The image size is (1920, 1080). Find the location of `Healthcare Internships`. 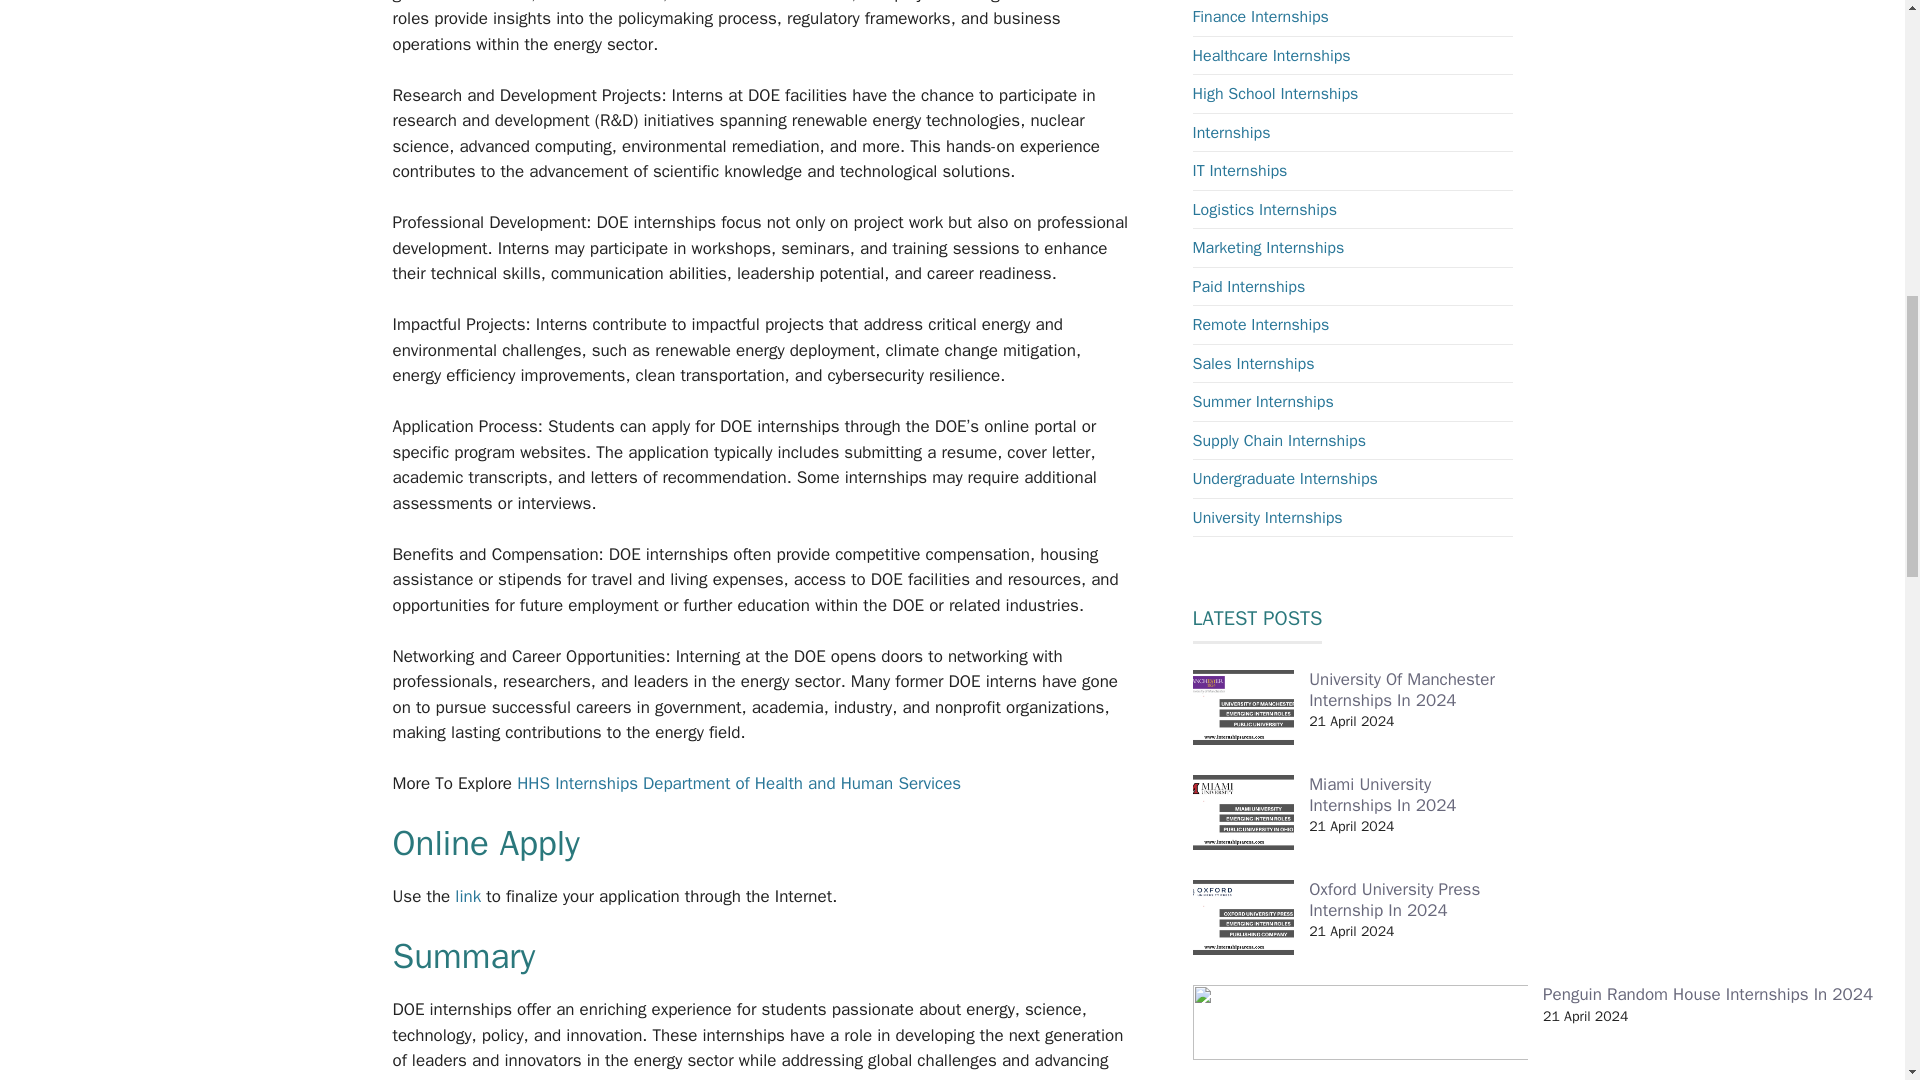

Healthcare Internships is located at coordinates (1270, 56).